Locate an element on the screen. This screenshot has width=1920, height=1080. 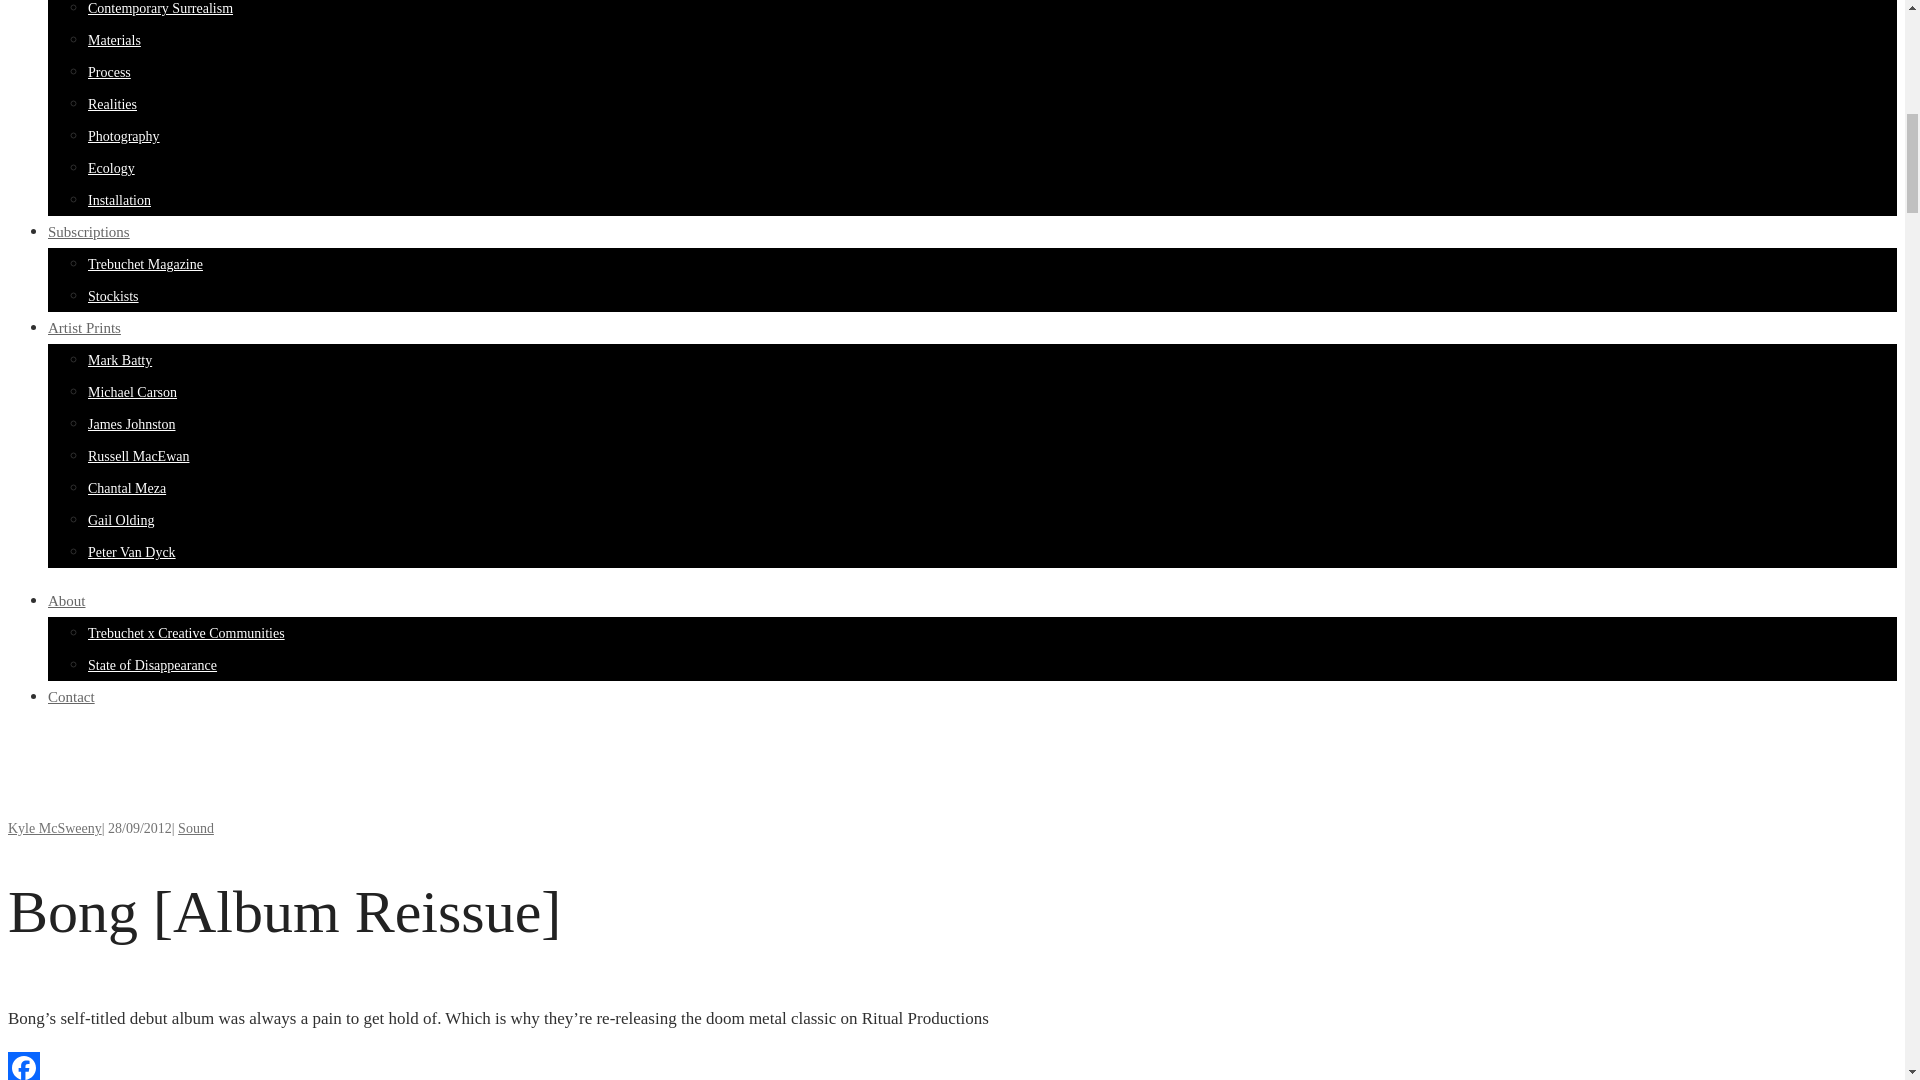
Posts by Kyle McSweeny is located at coordinates (54, 828).